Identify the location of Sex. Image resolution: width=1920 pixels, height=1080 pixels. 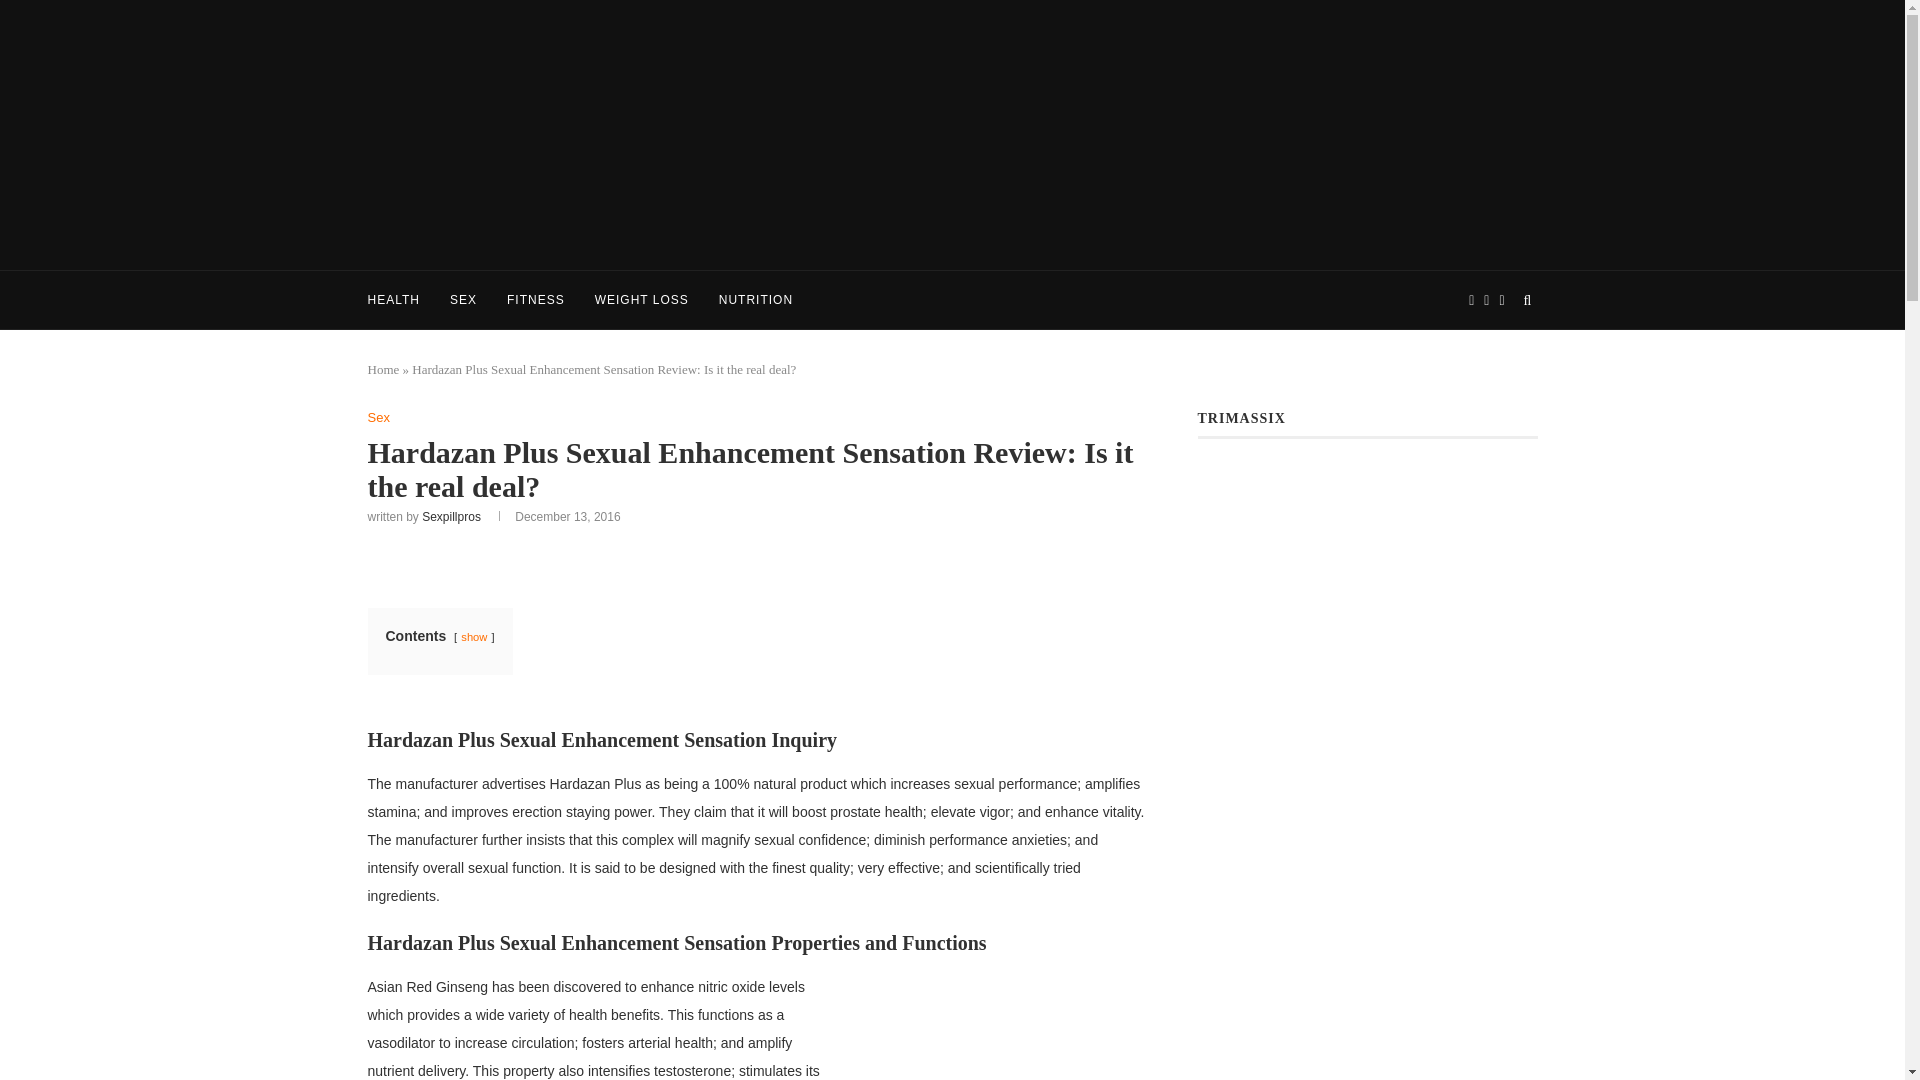
(378, 418).